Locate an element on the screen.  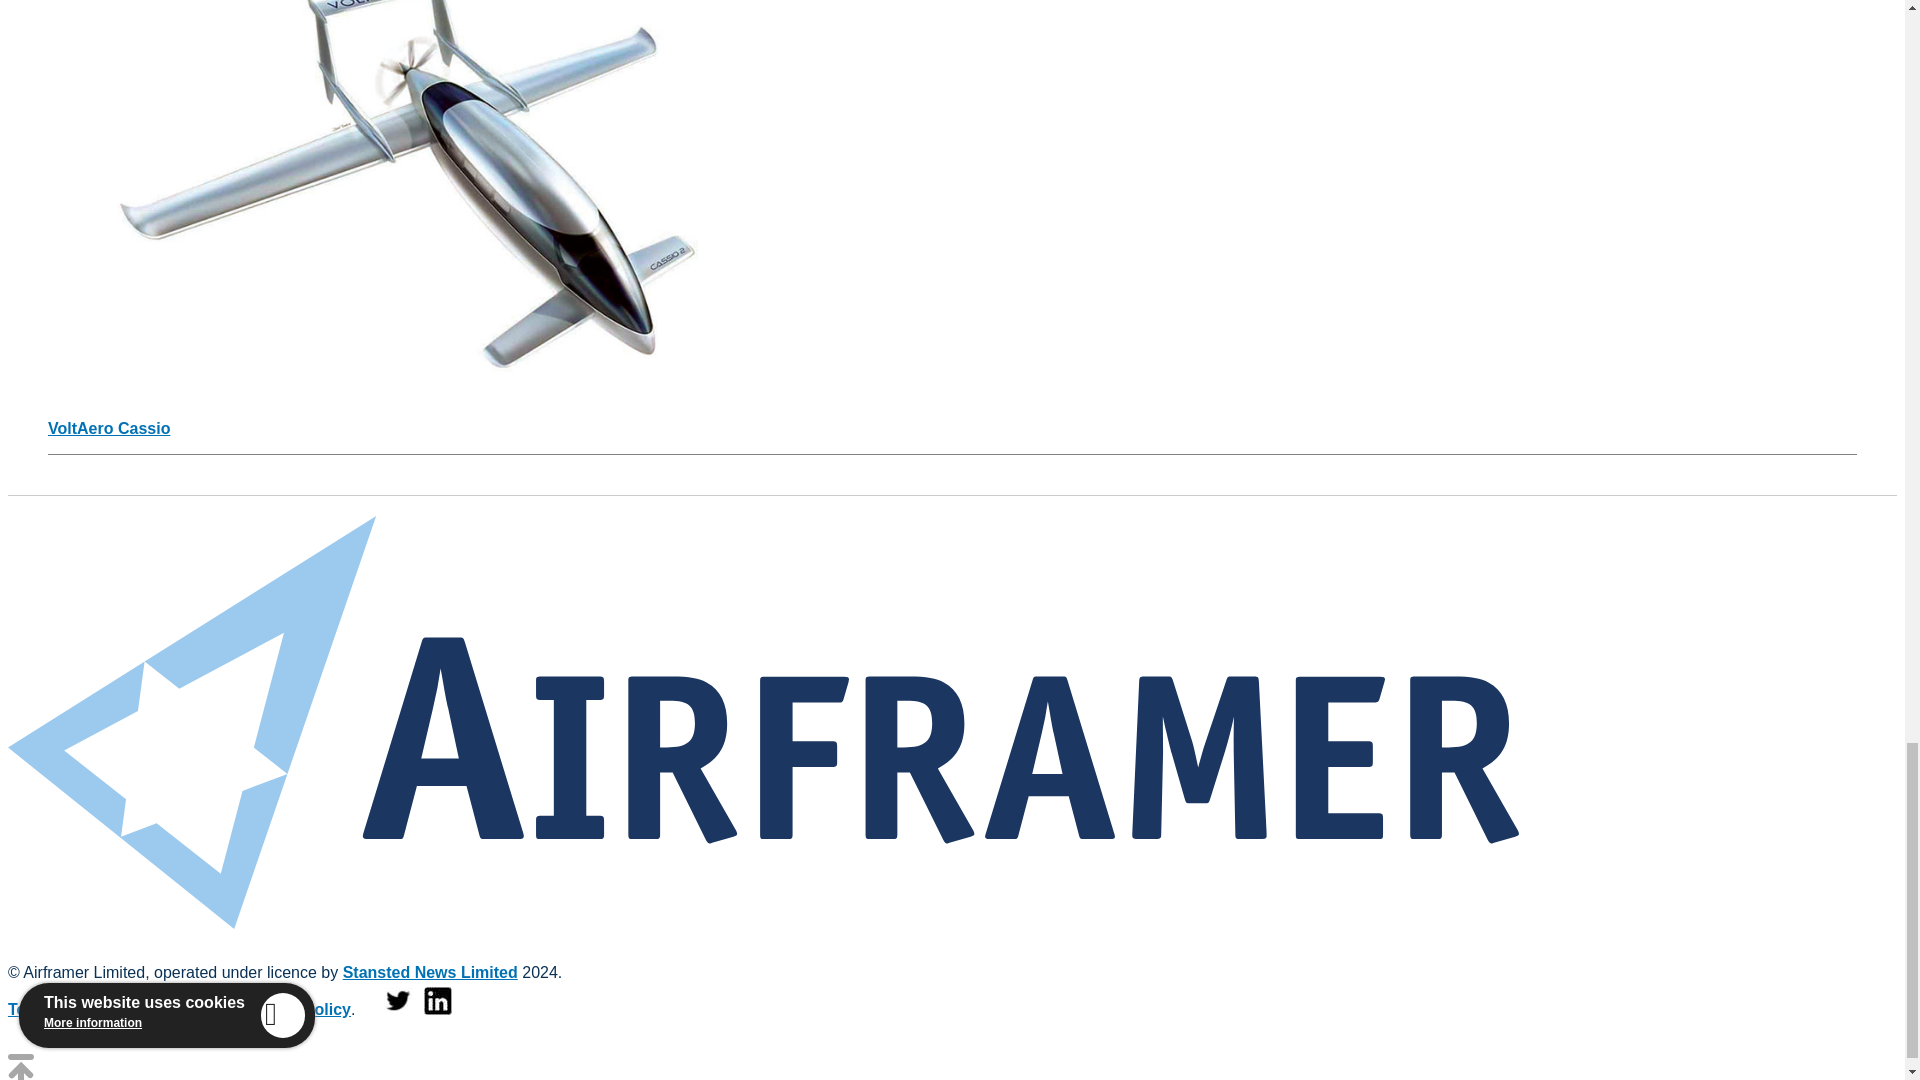
VoltAero Cassio is located at coordinates (109, 428).